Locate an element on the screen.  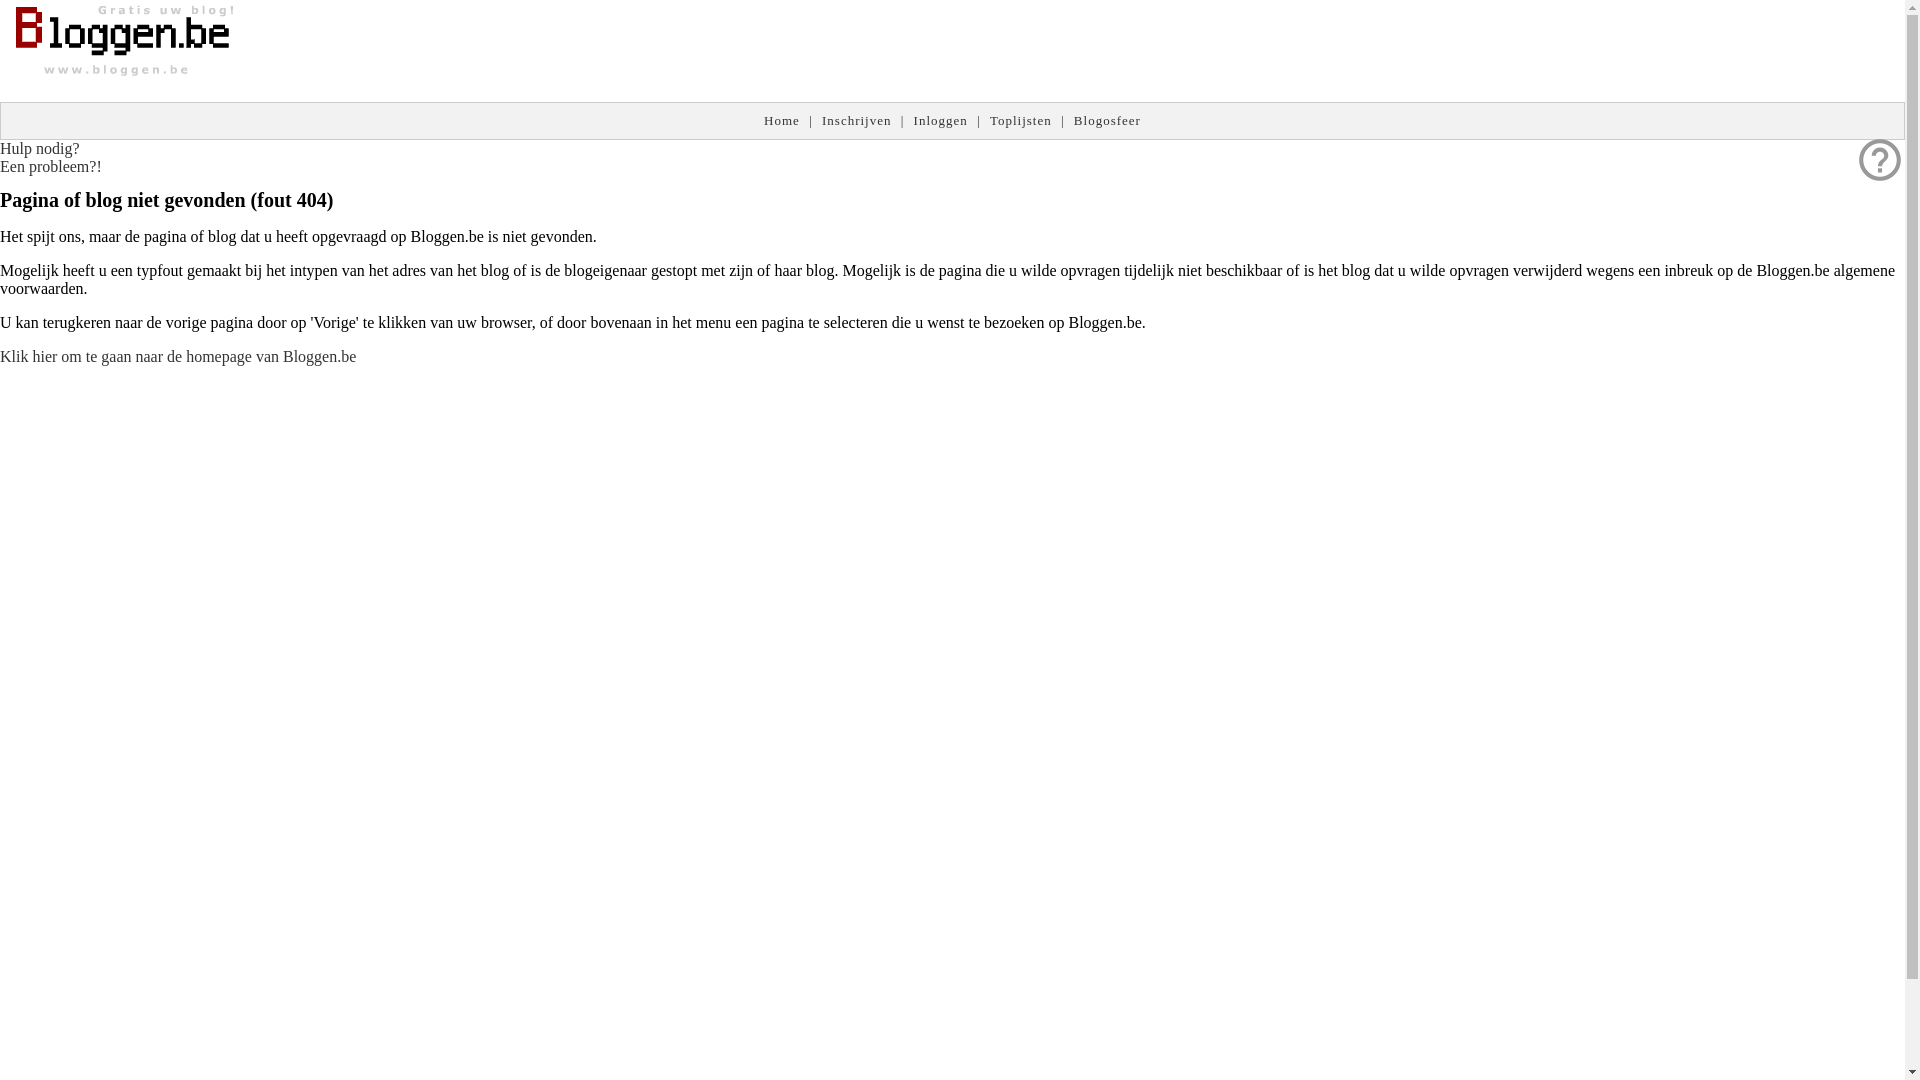
Home is located at coordinates (782, 120).